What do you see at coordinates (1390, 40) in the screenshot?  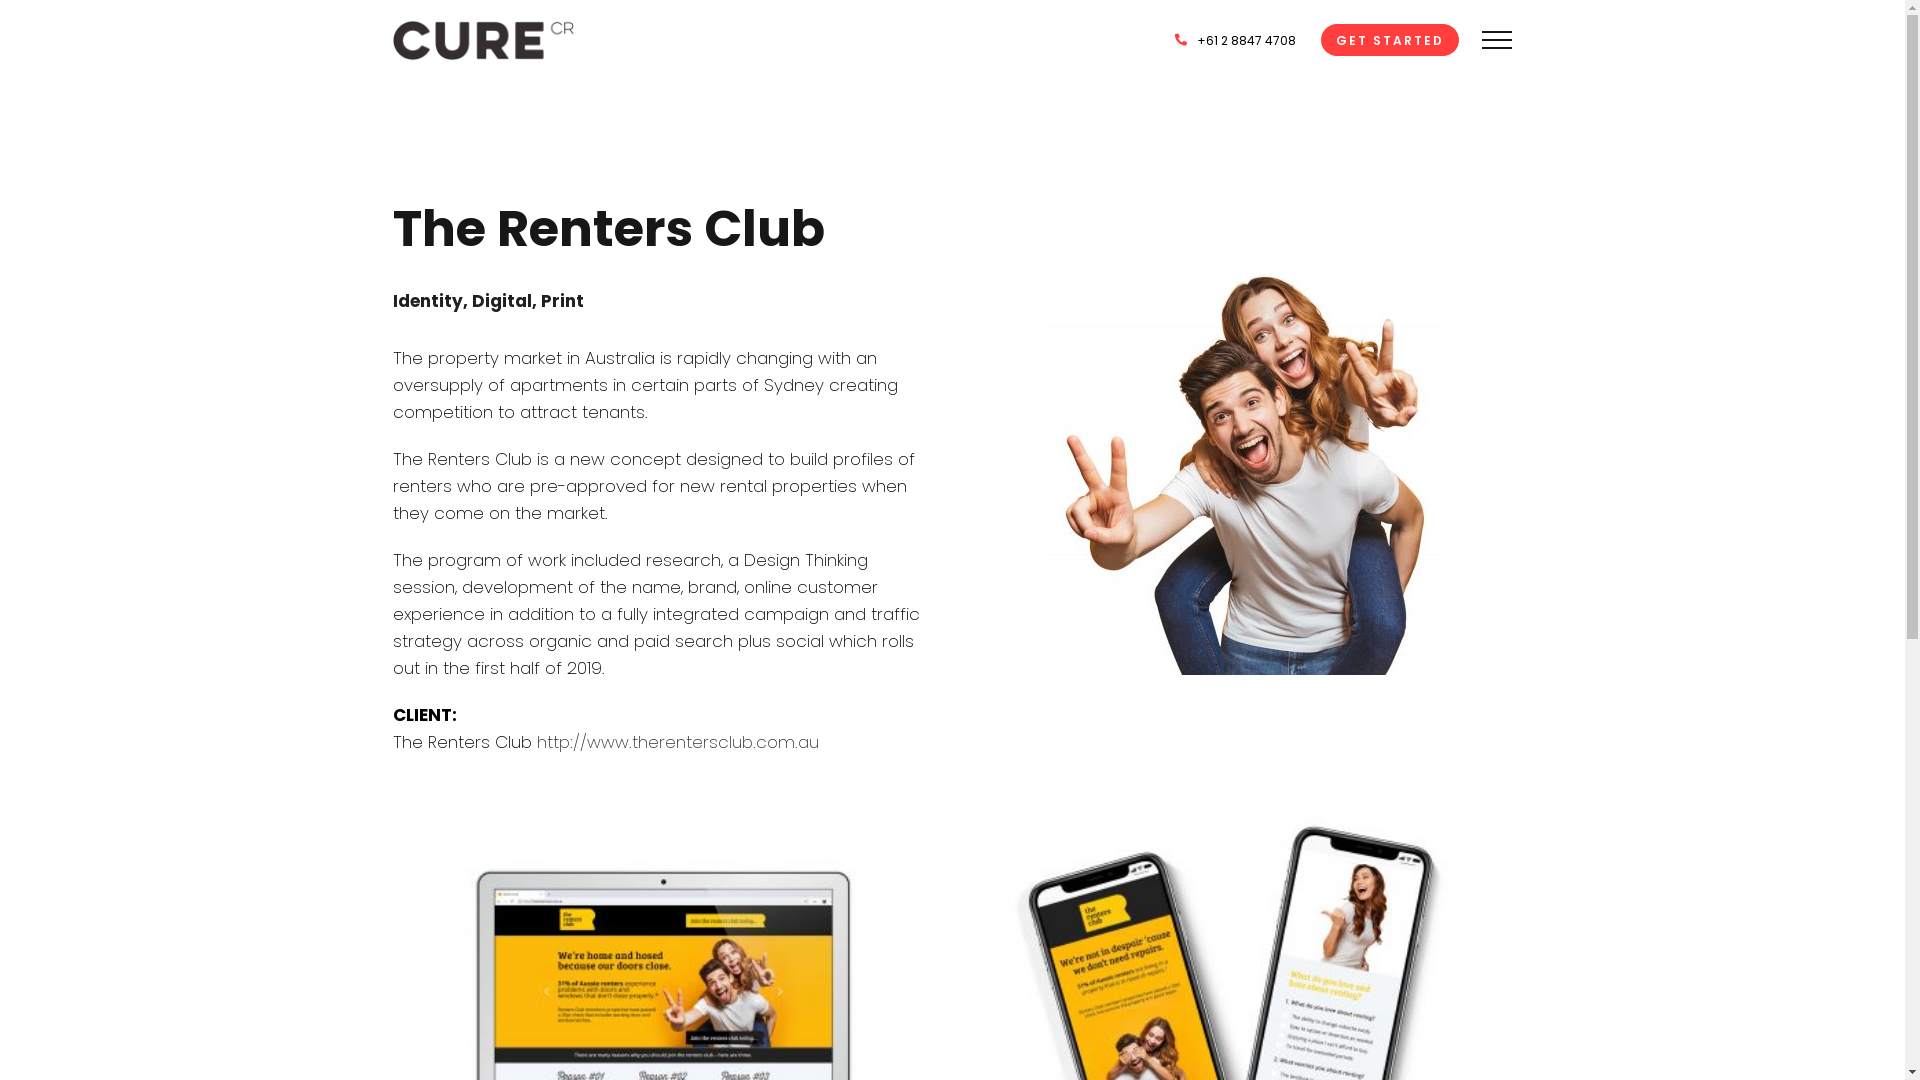 I see `GET STARTED` at bounding box center [1390, 40].